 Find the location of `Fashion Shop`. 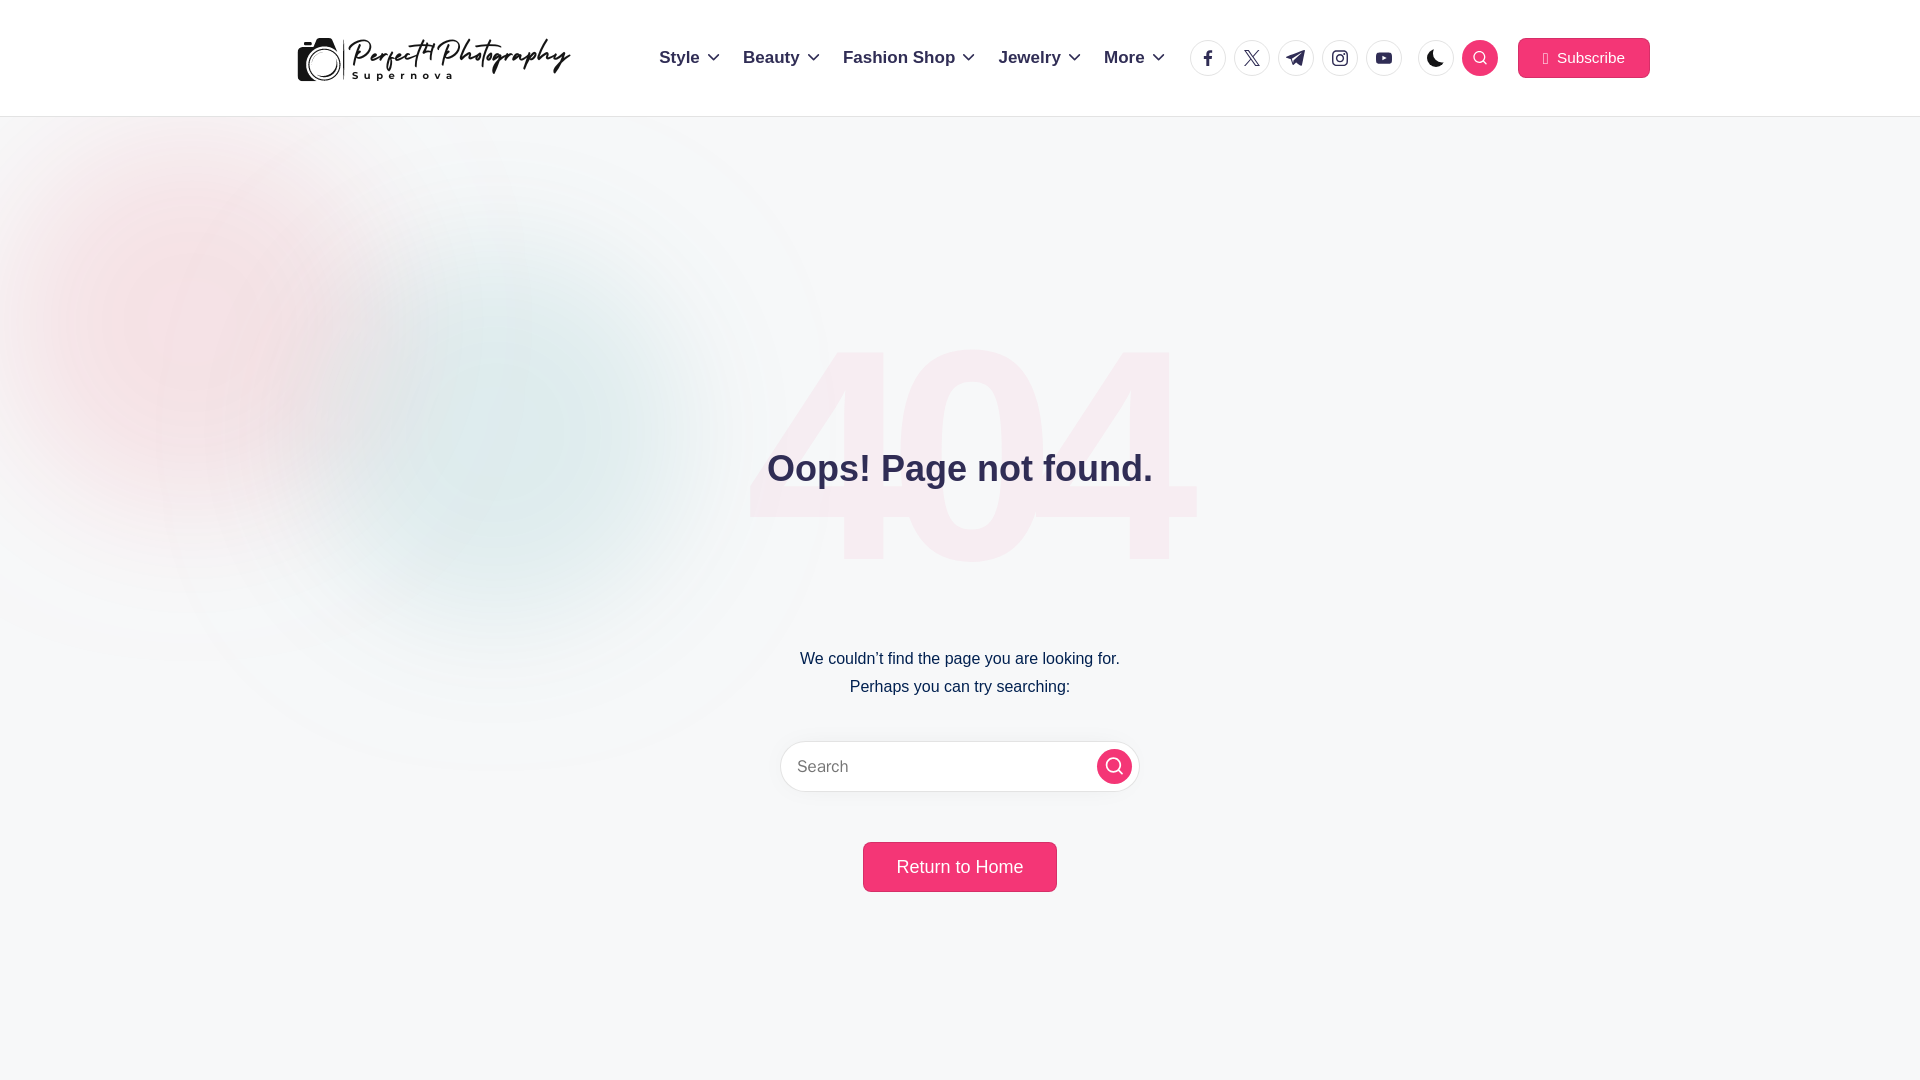

Fashion Shop is located at coordinates (910, 58).